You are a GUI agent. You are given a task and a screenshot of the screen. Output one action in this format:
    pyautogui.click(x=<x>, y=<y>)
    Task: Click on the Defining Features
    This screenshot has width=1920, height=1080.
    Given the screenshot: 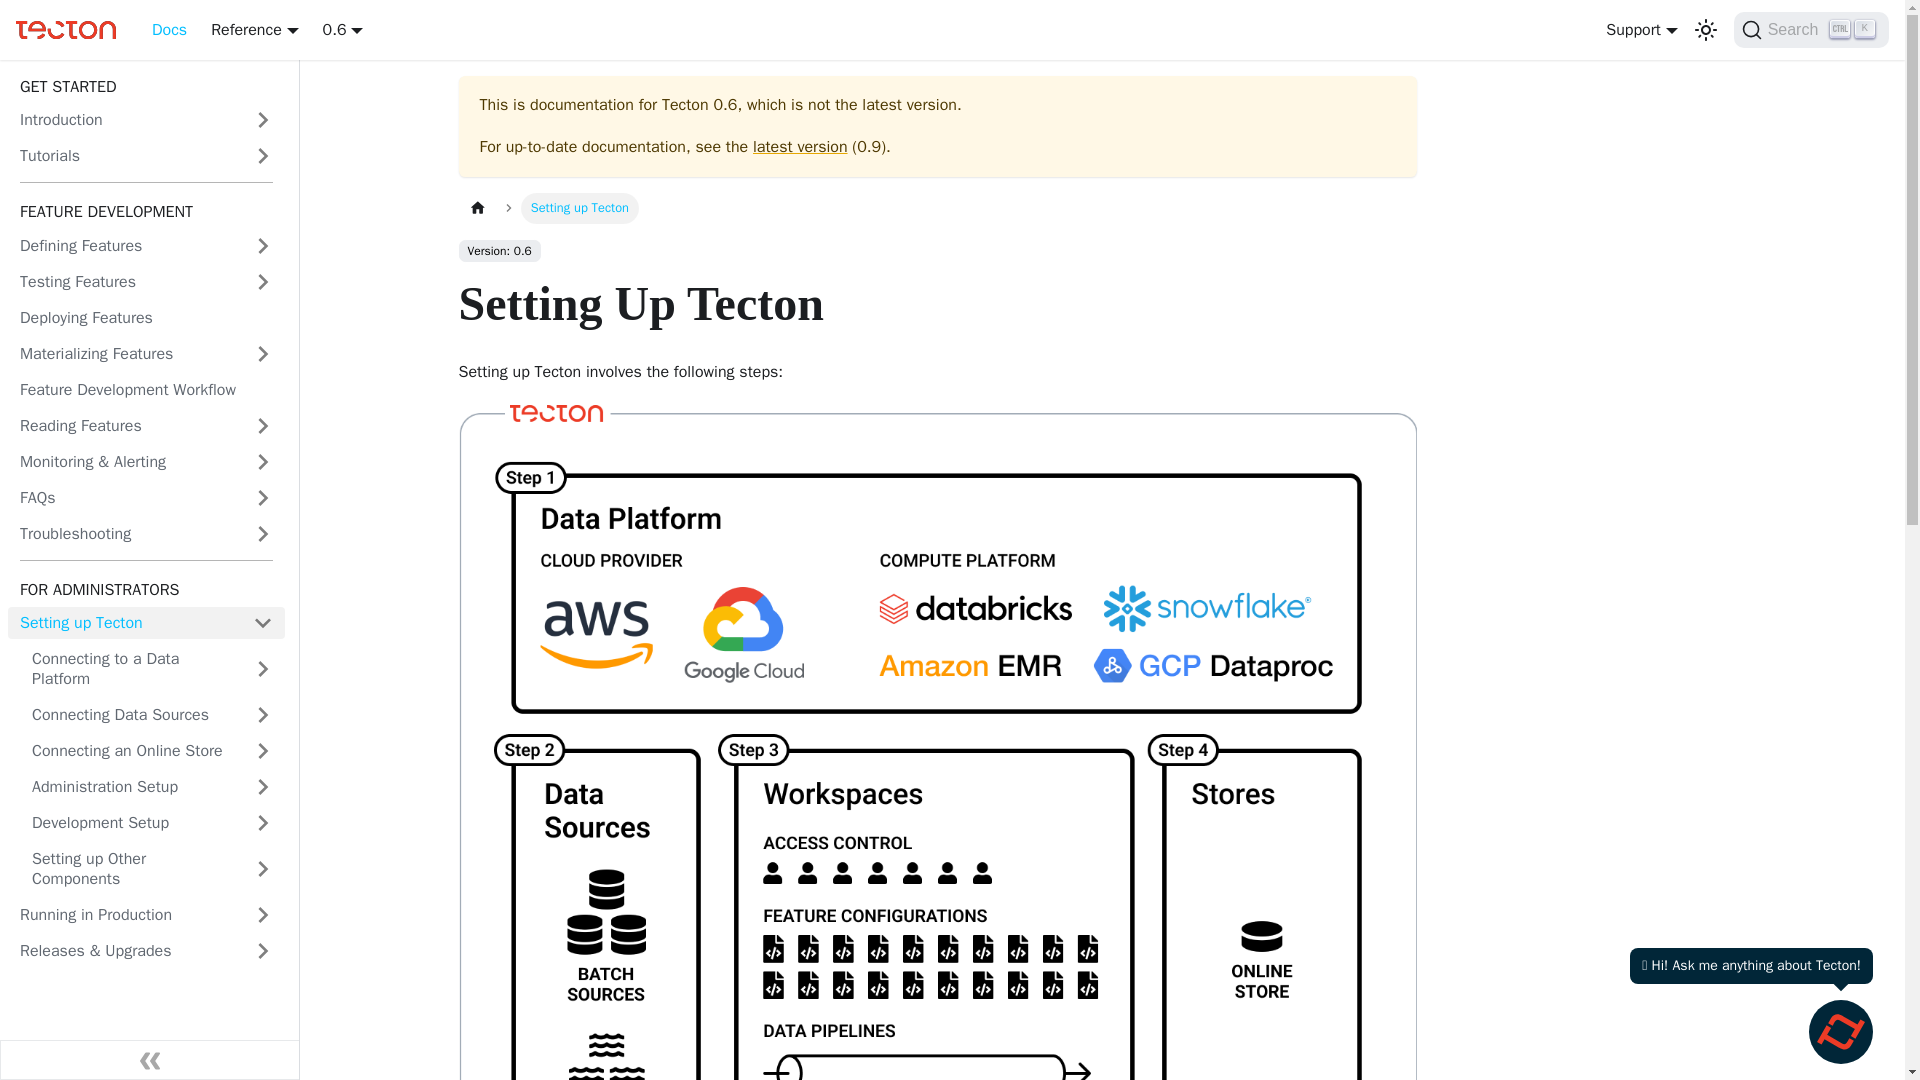 What is the action you would take?
    pyautogui.click(x=124, y=246)
    